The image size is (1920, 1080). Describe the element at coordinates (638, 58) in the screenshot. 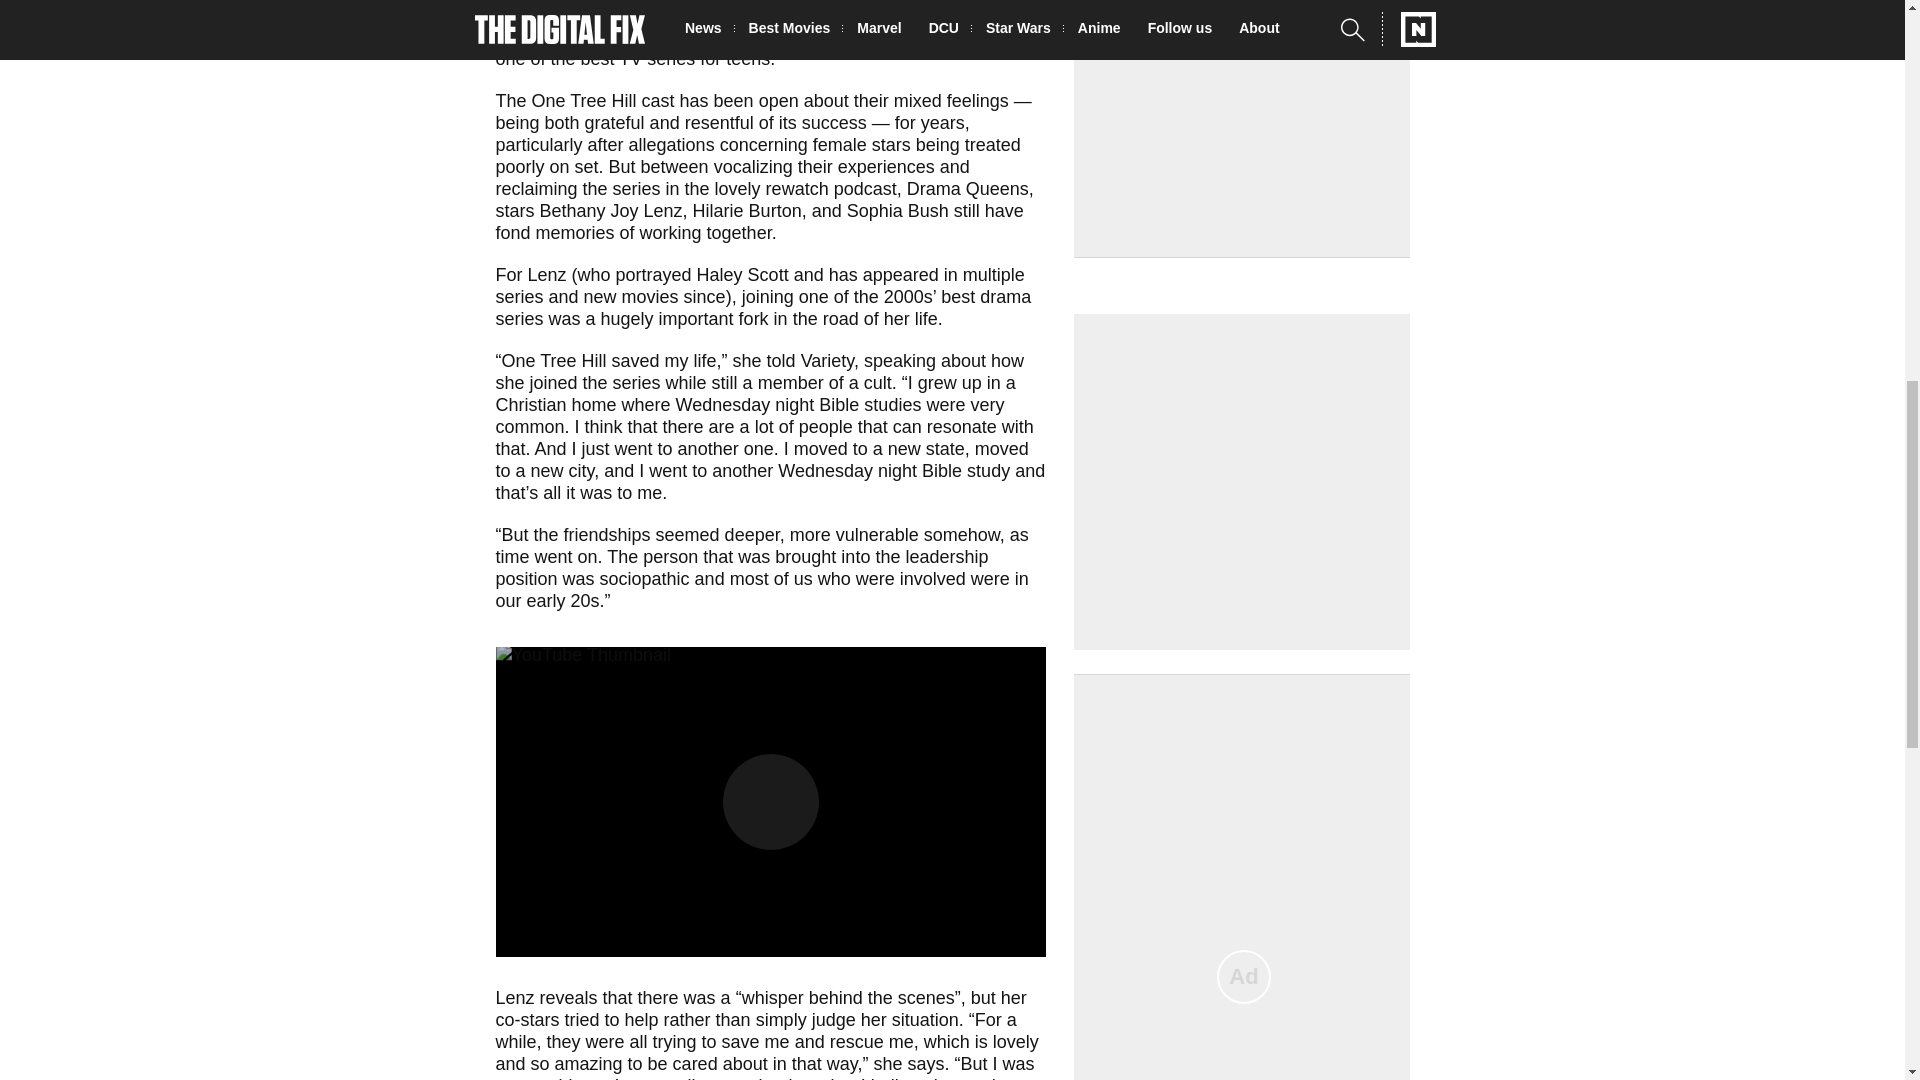

I see `best TV series` at that location.